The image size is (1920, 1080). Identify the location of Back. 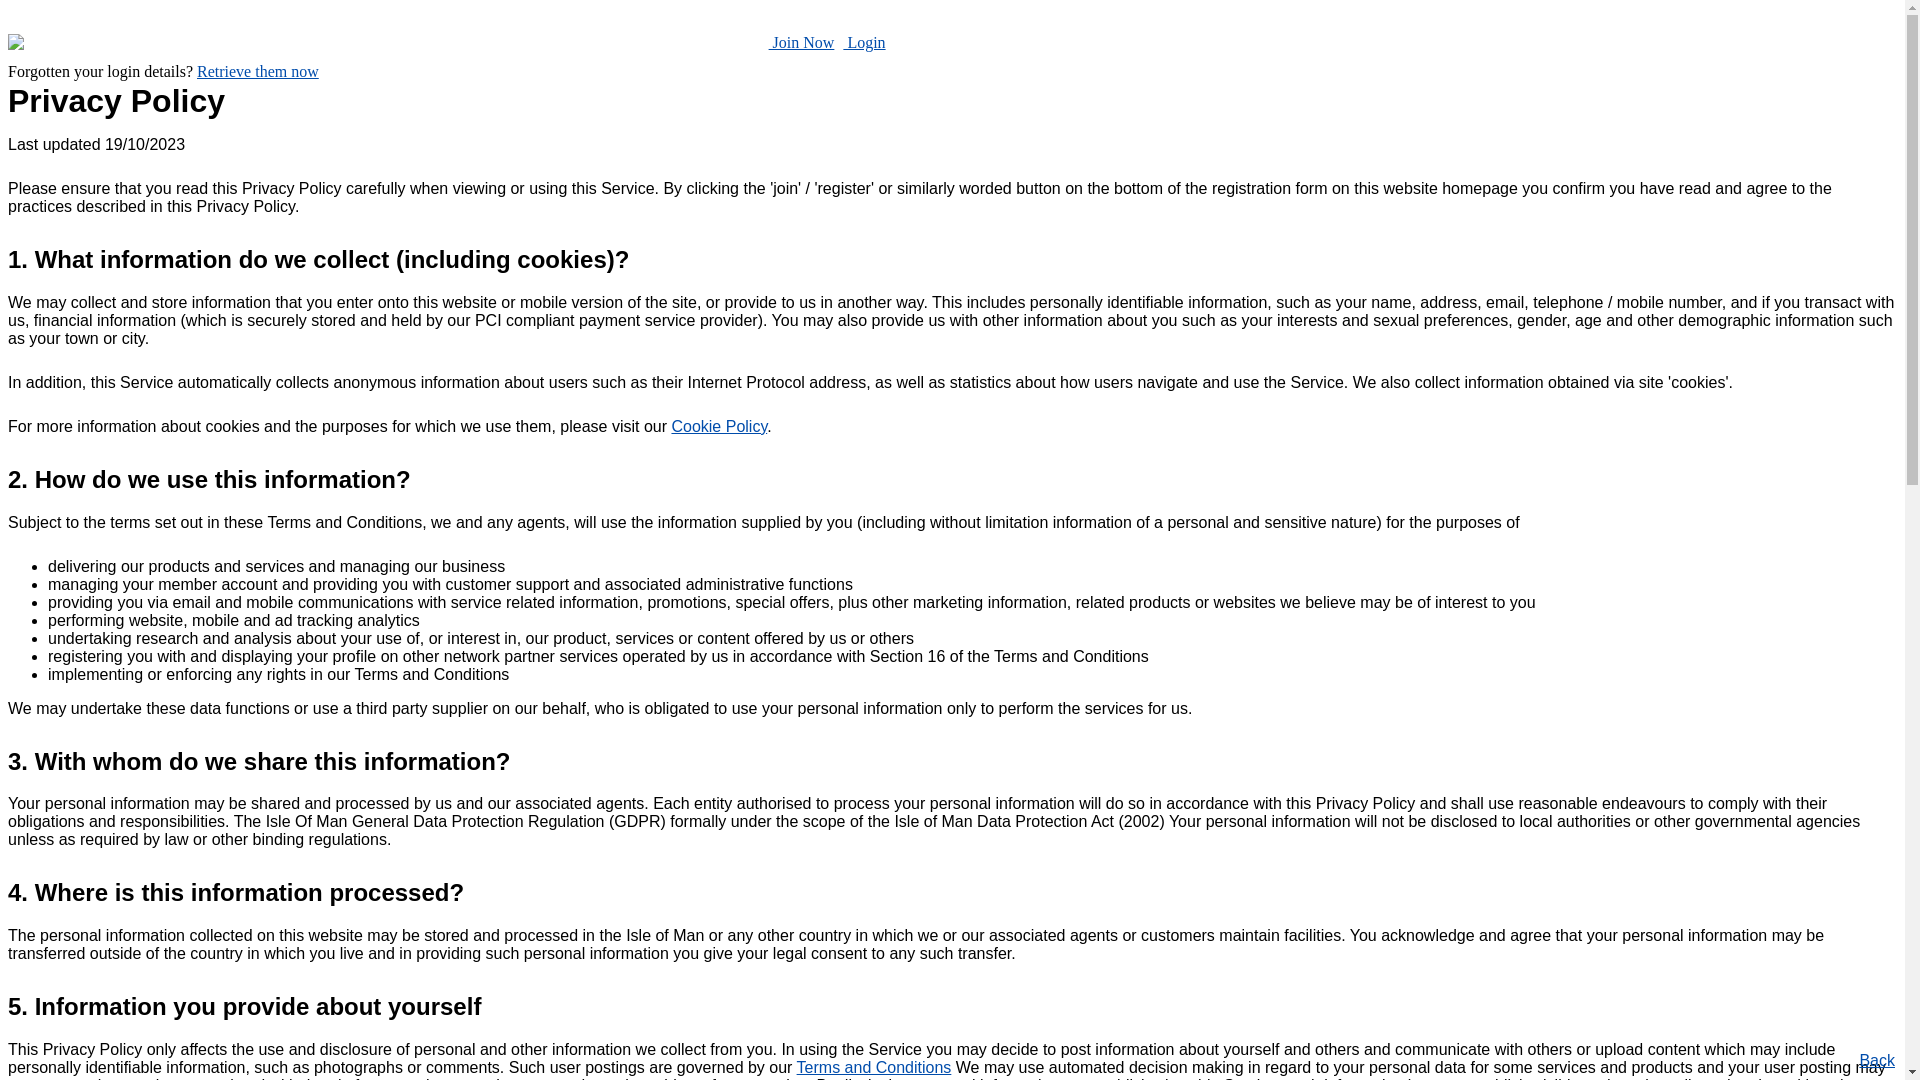
(1877, 1060).